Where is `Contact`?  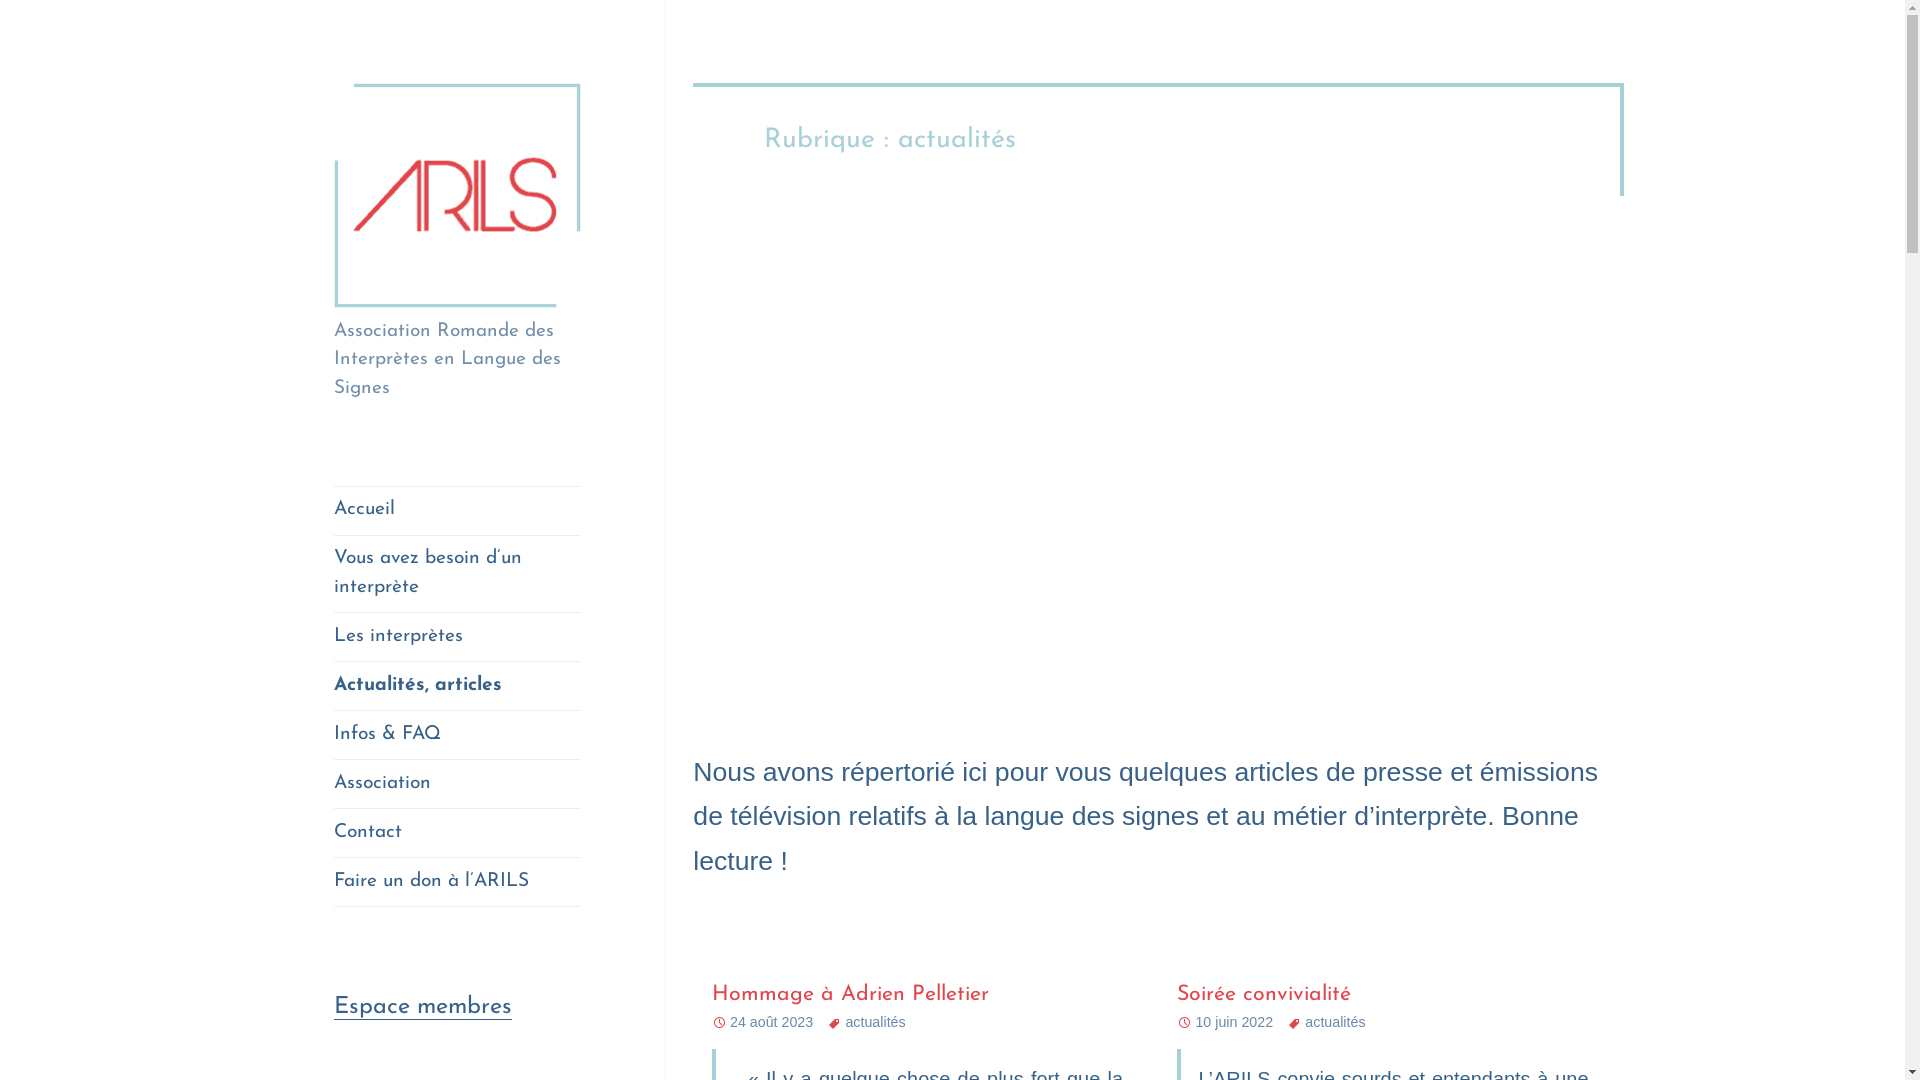 Contact is located at coordinates (458, 833).